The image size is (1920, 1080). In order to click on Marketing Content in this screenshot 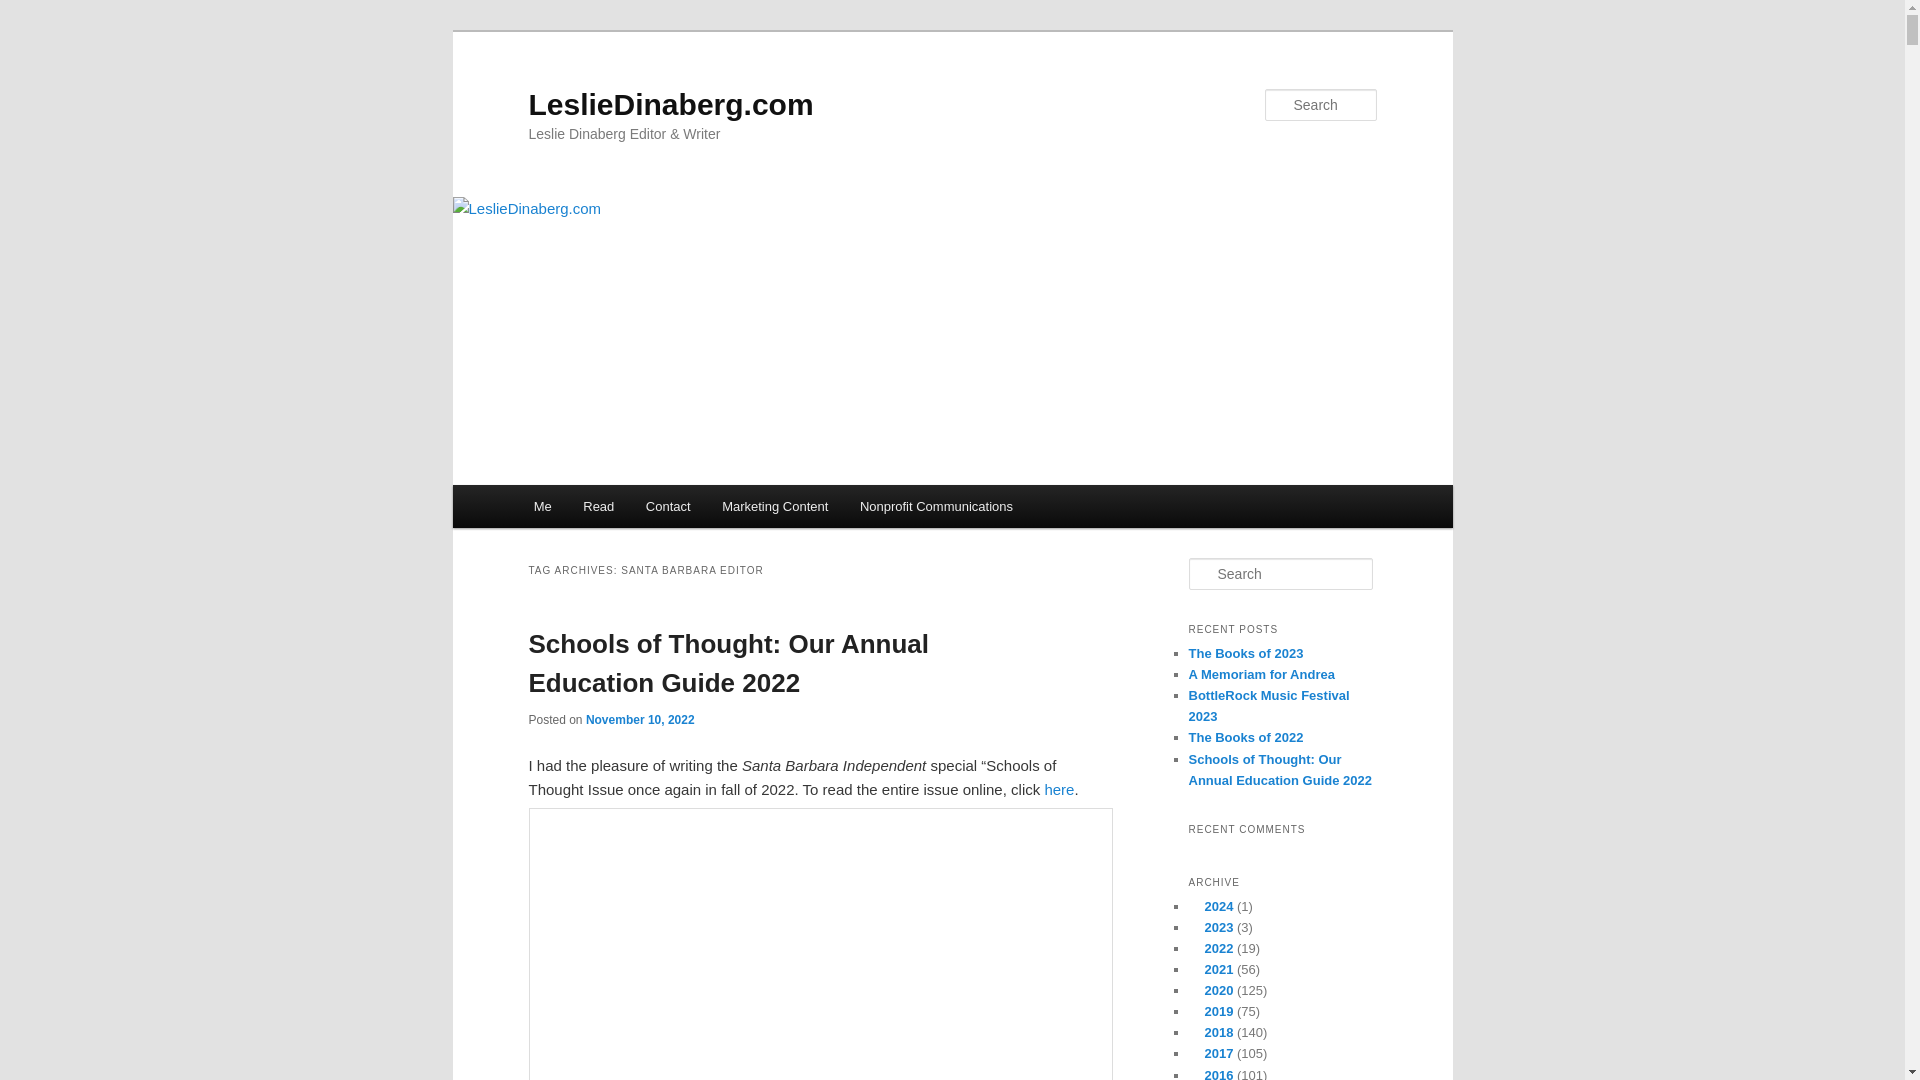, I will do `click(775, 506)`.